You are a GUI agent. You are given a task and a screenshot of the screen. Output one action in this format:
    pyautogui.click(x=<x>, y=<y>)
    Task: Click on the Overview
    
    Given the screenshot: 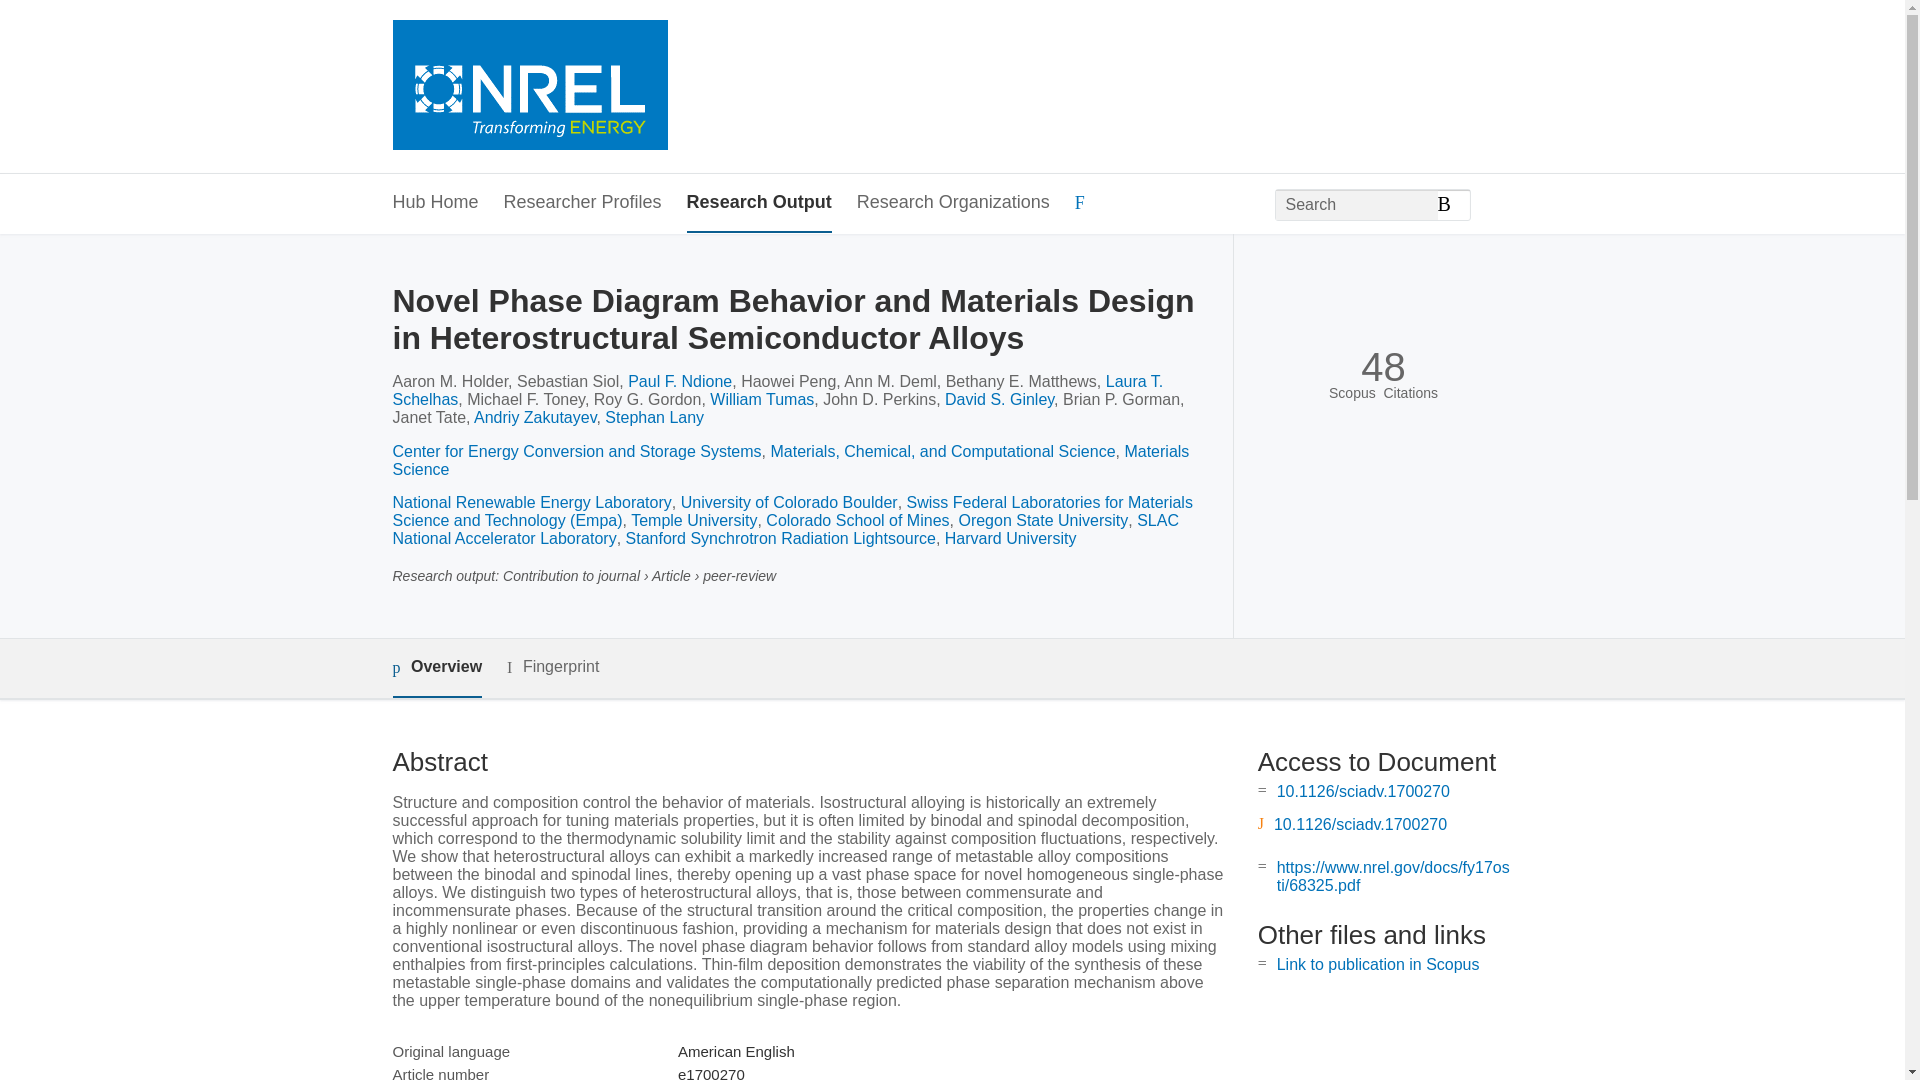 What is the action you would take?
    pyautogui.click(x=436, y=668)
    